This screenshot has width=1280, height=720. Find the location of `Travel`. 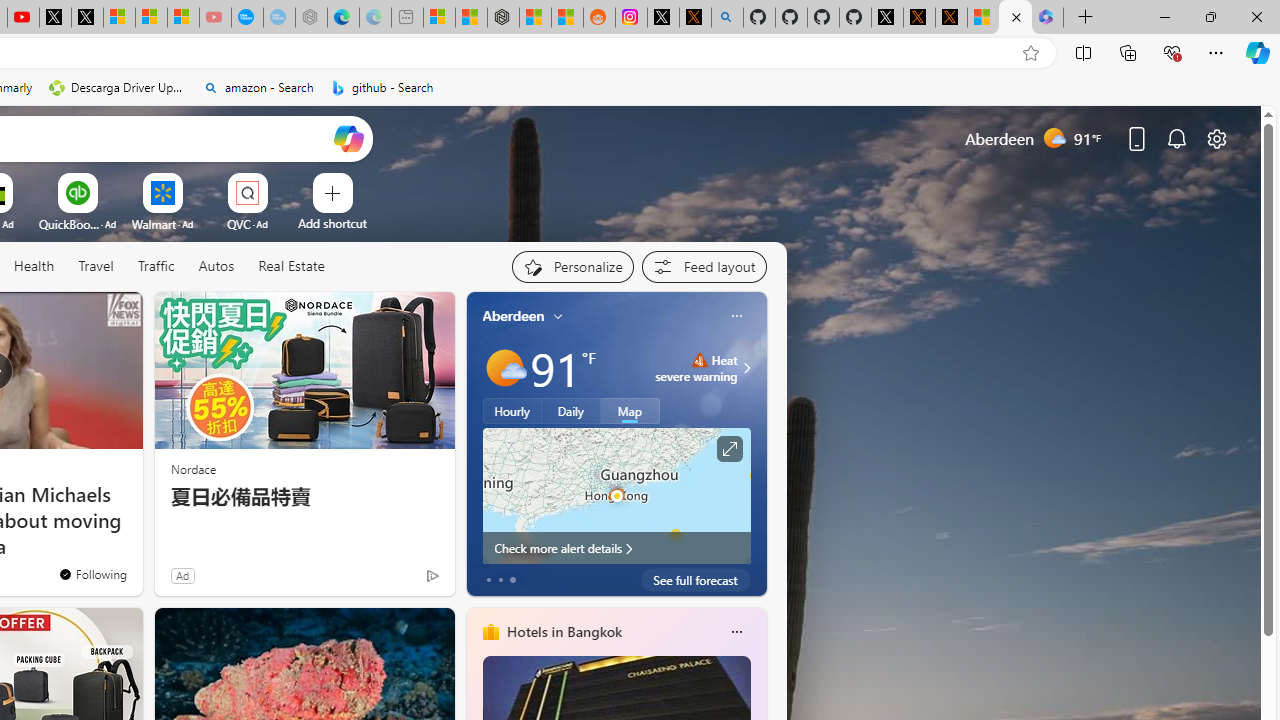

Travel is located at coordinates (96, 266).